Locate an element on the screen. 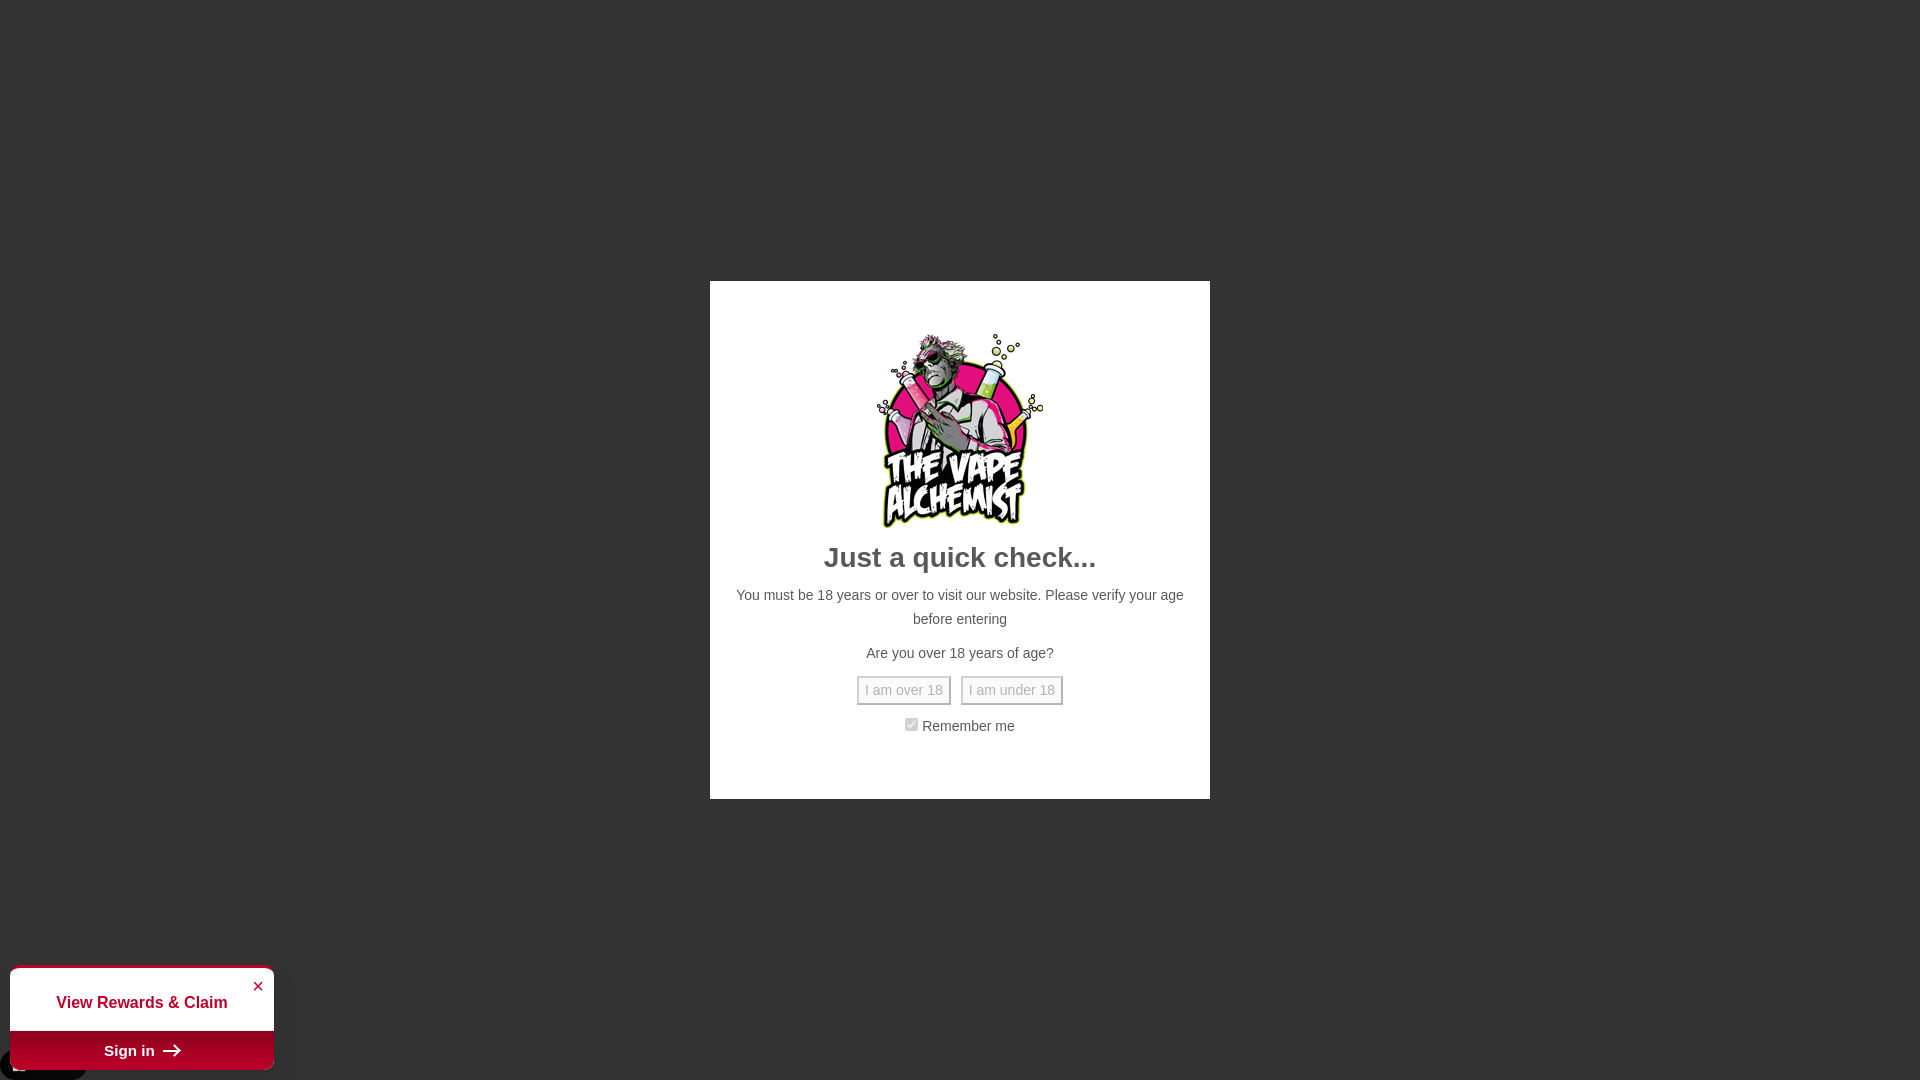  1 is located at coordinates (1115, 626).